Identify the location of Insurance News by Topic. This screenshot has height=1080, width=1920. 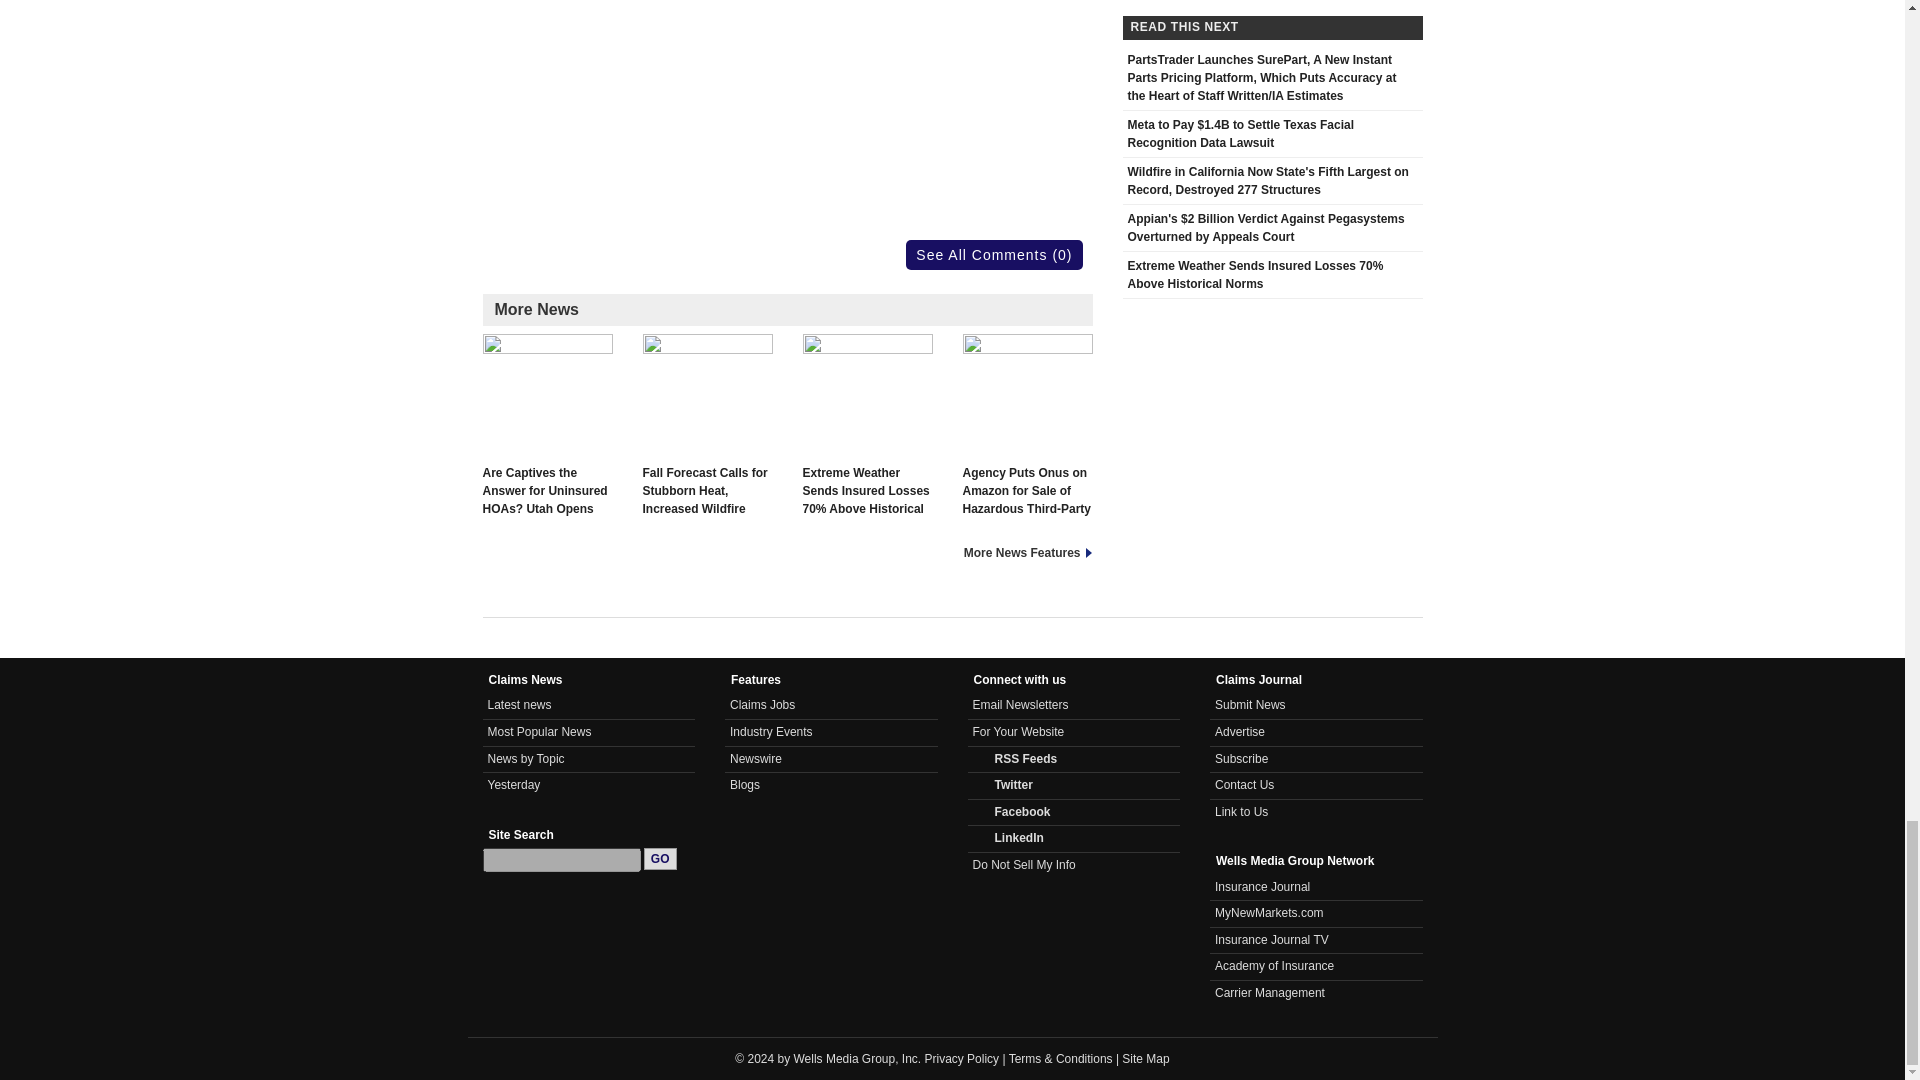
(526, 758).